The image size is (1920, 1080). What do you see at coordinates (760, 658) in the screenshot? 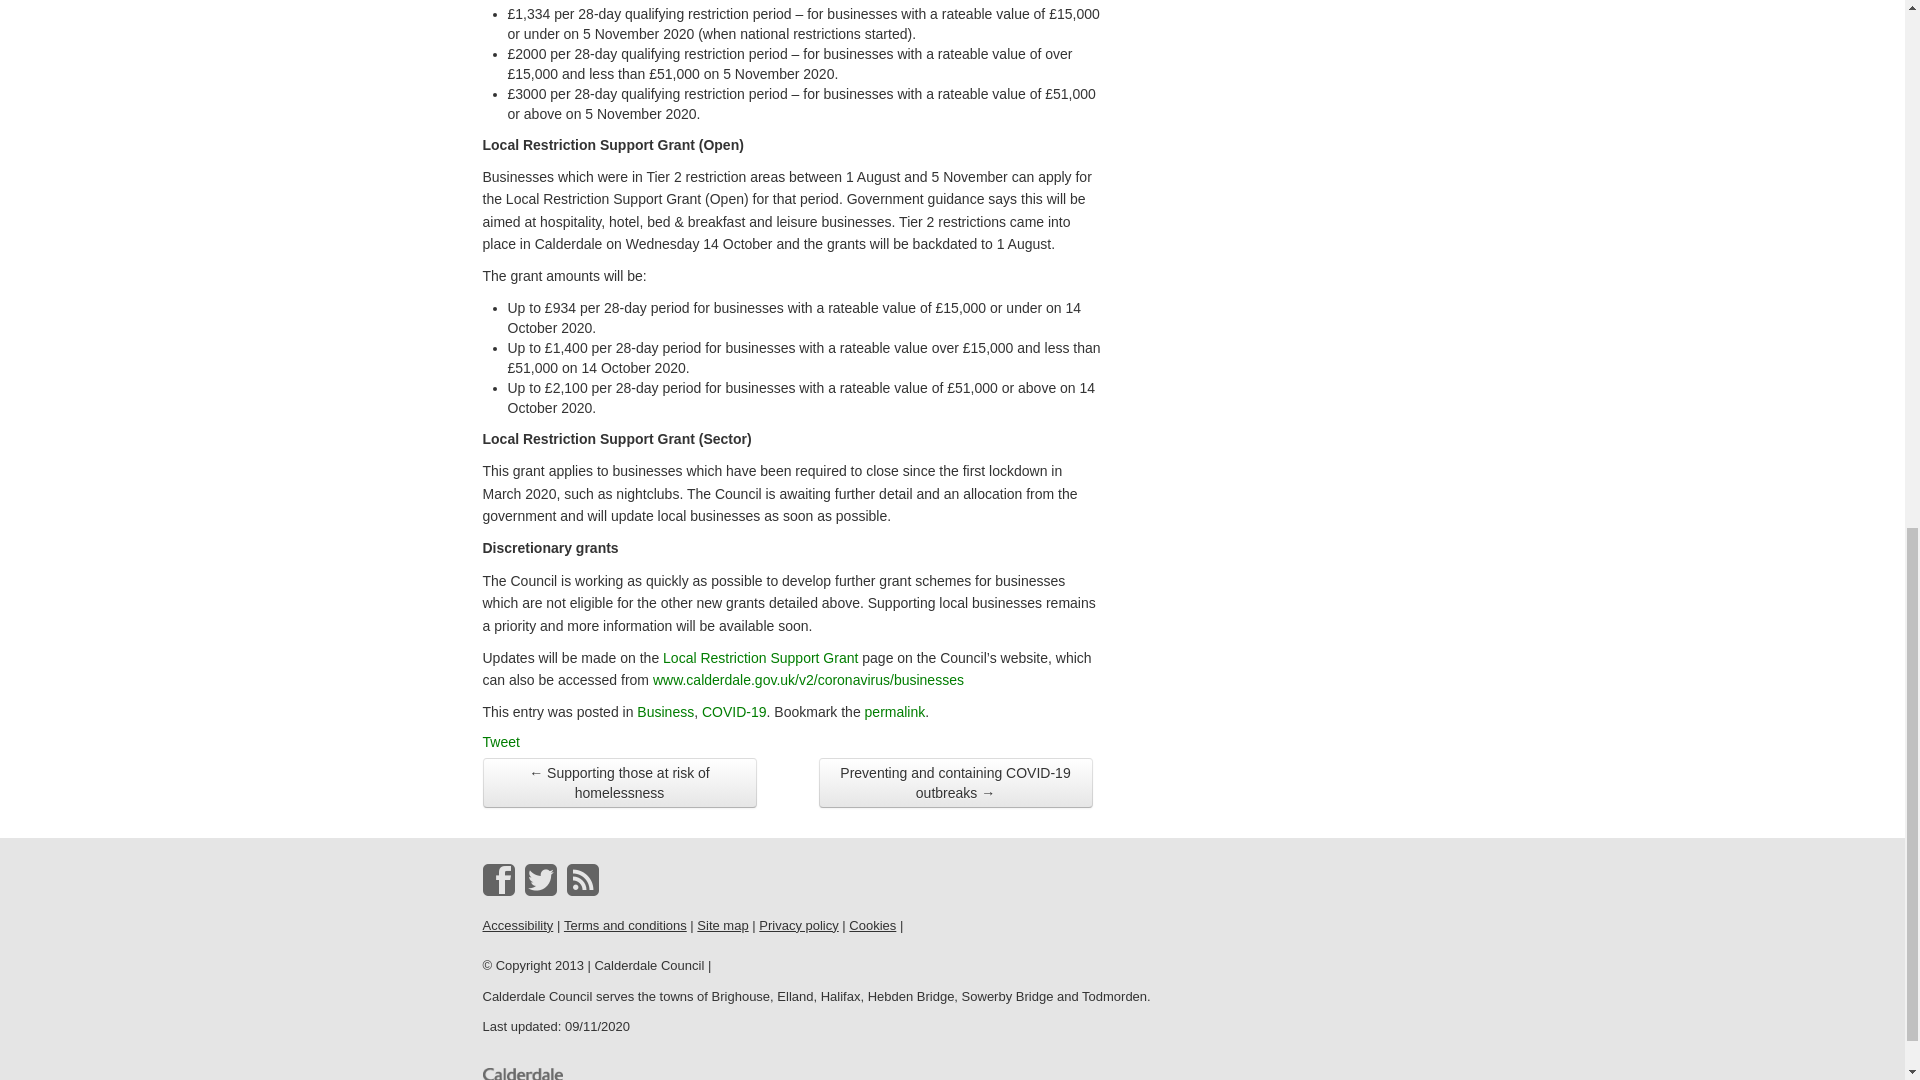
I see `Local Restriction Support Grant` at bounding box center [760, 658].